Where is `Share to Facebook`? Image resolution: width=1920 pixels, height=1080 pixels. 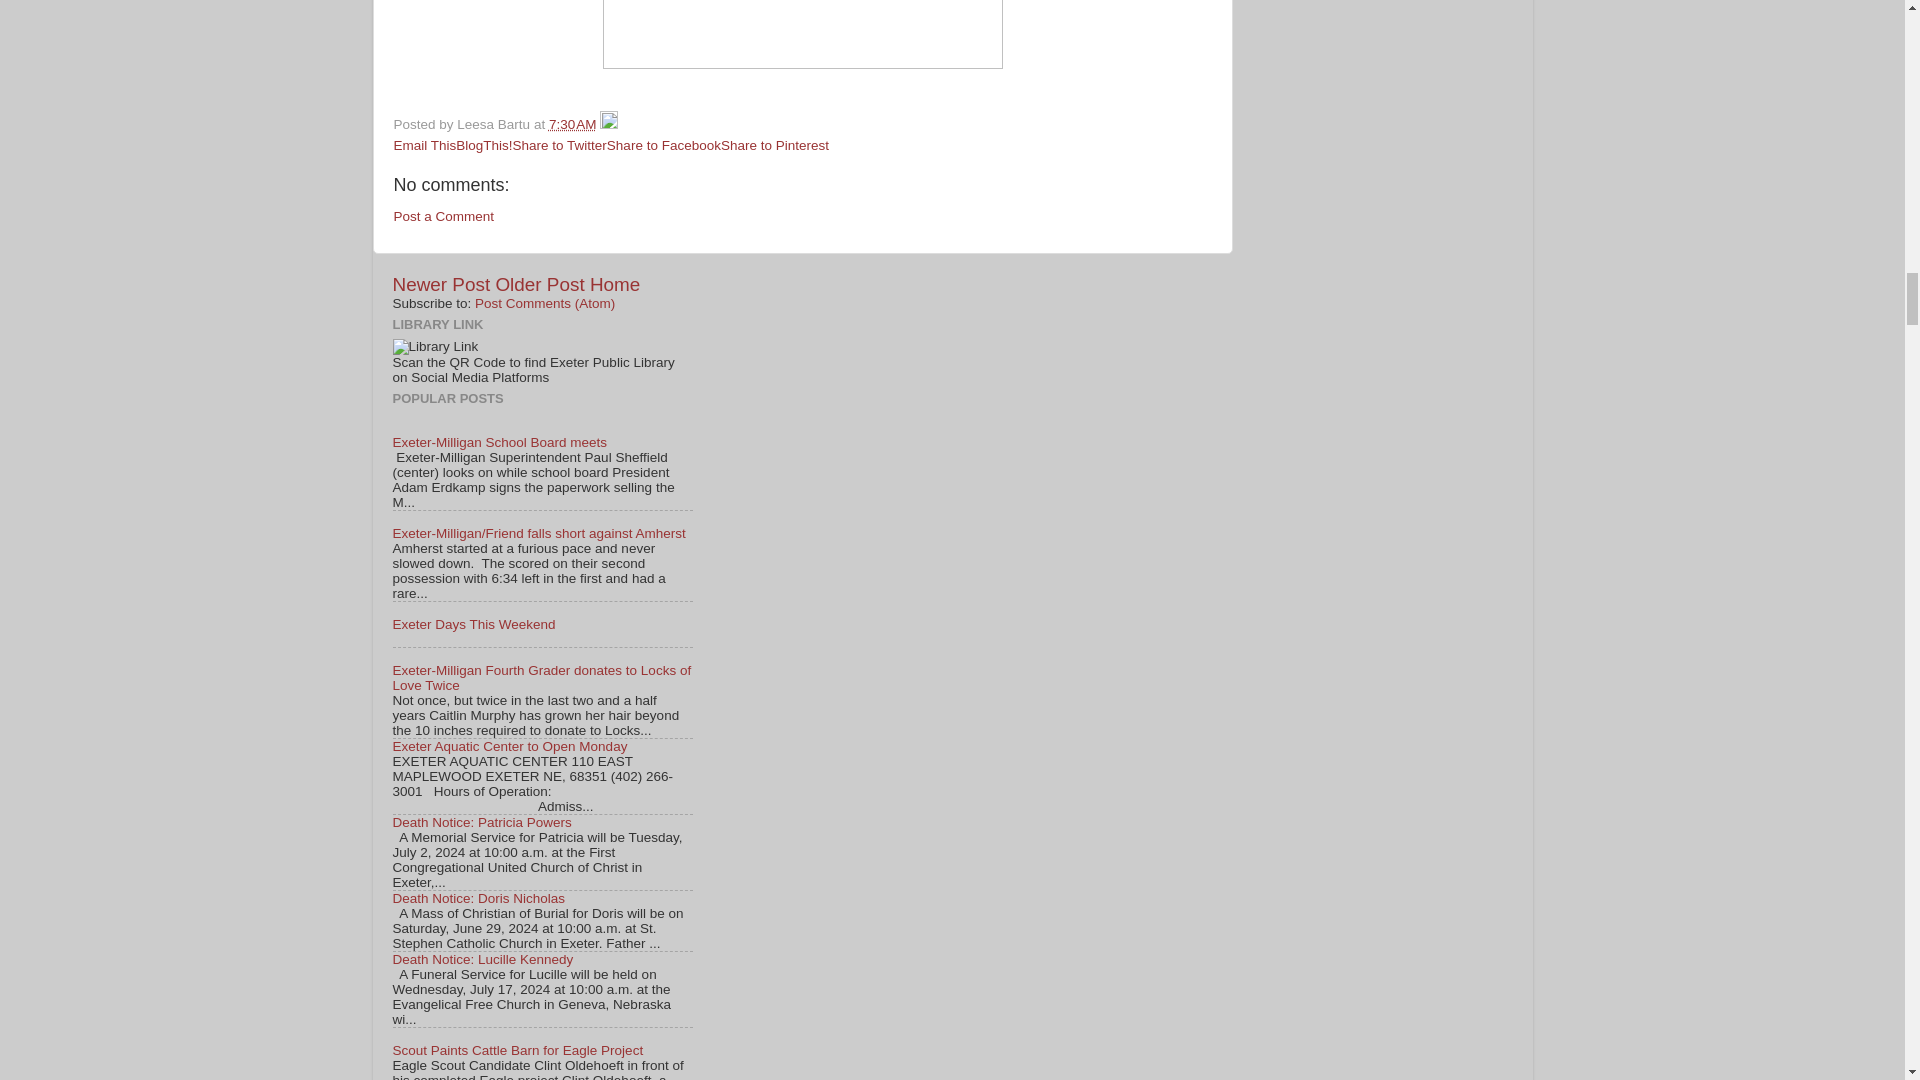 Share to Facebook is located at coordinates (664, 146).